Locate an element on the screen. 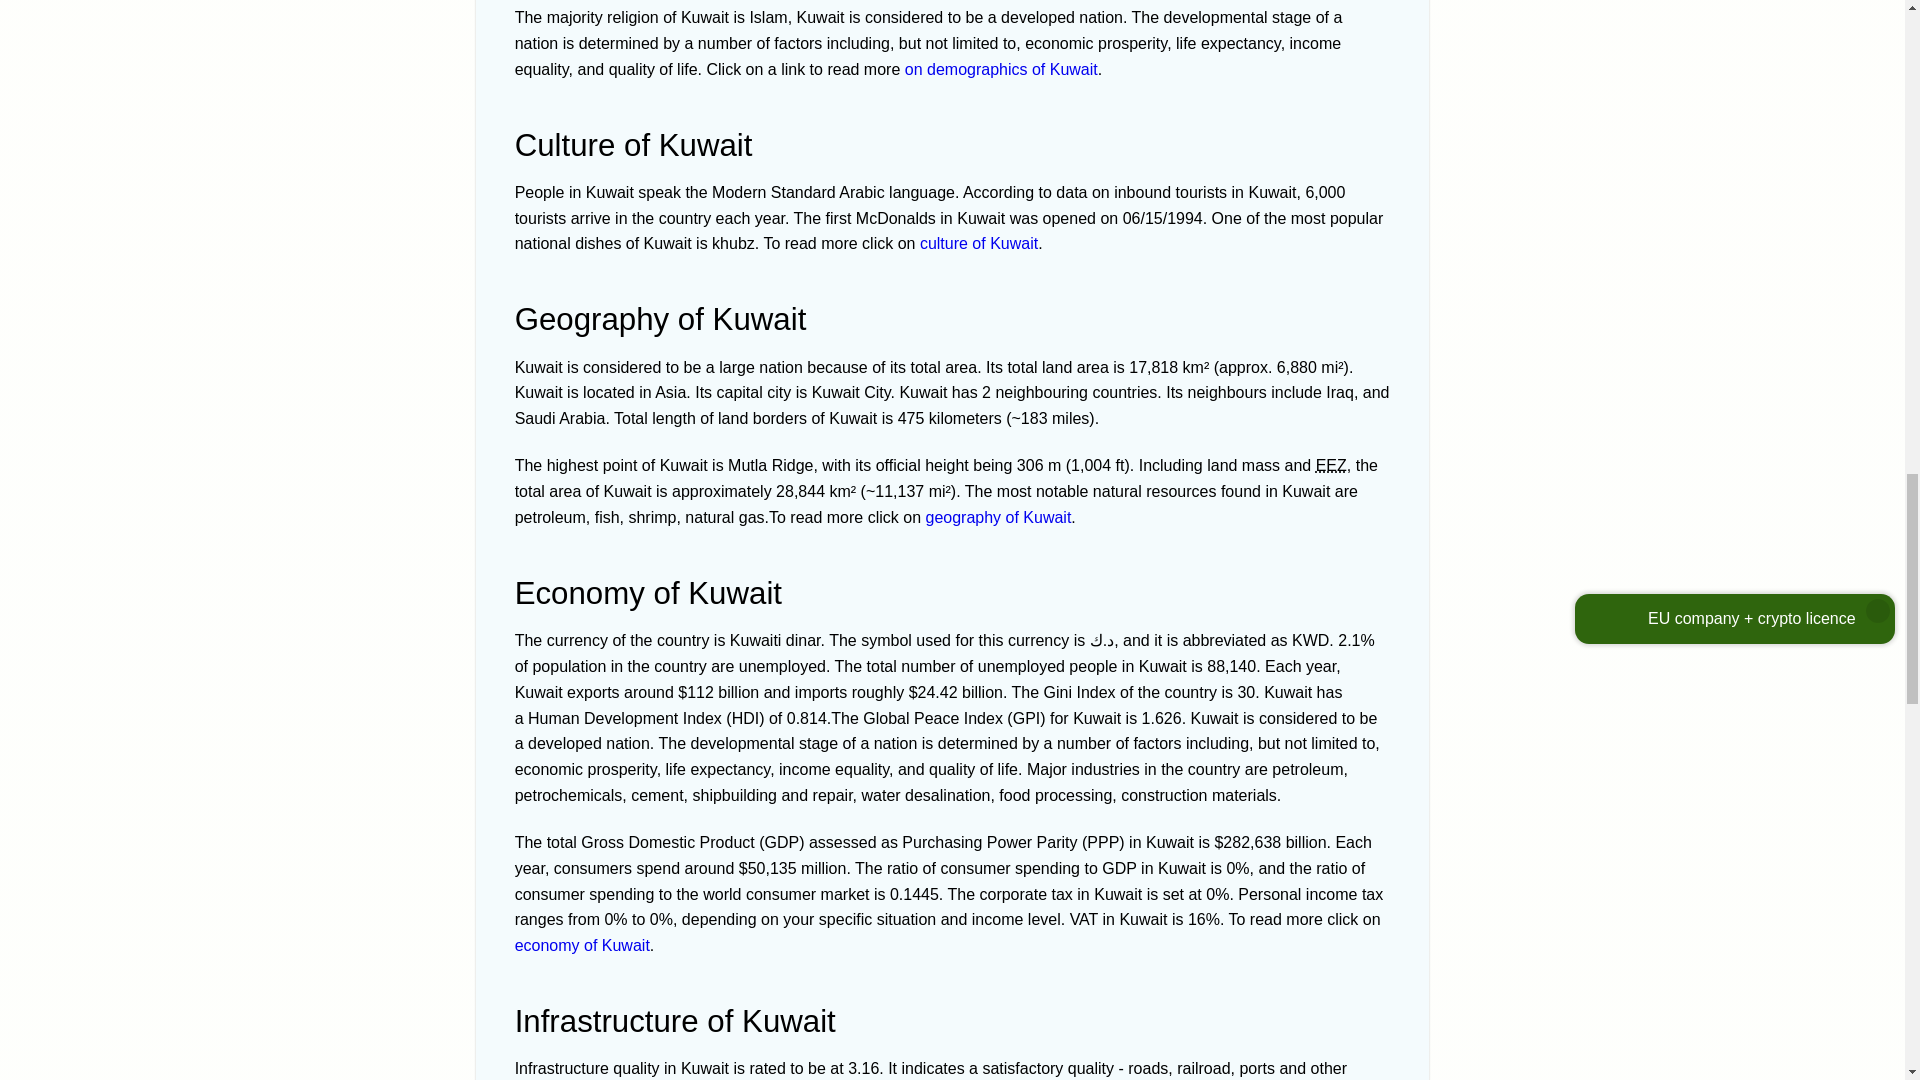  culture of Kuwait is located at coordinates (978, 243).